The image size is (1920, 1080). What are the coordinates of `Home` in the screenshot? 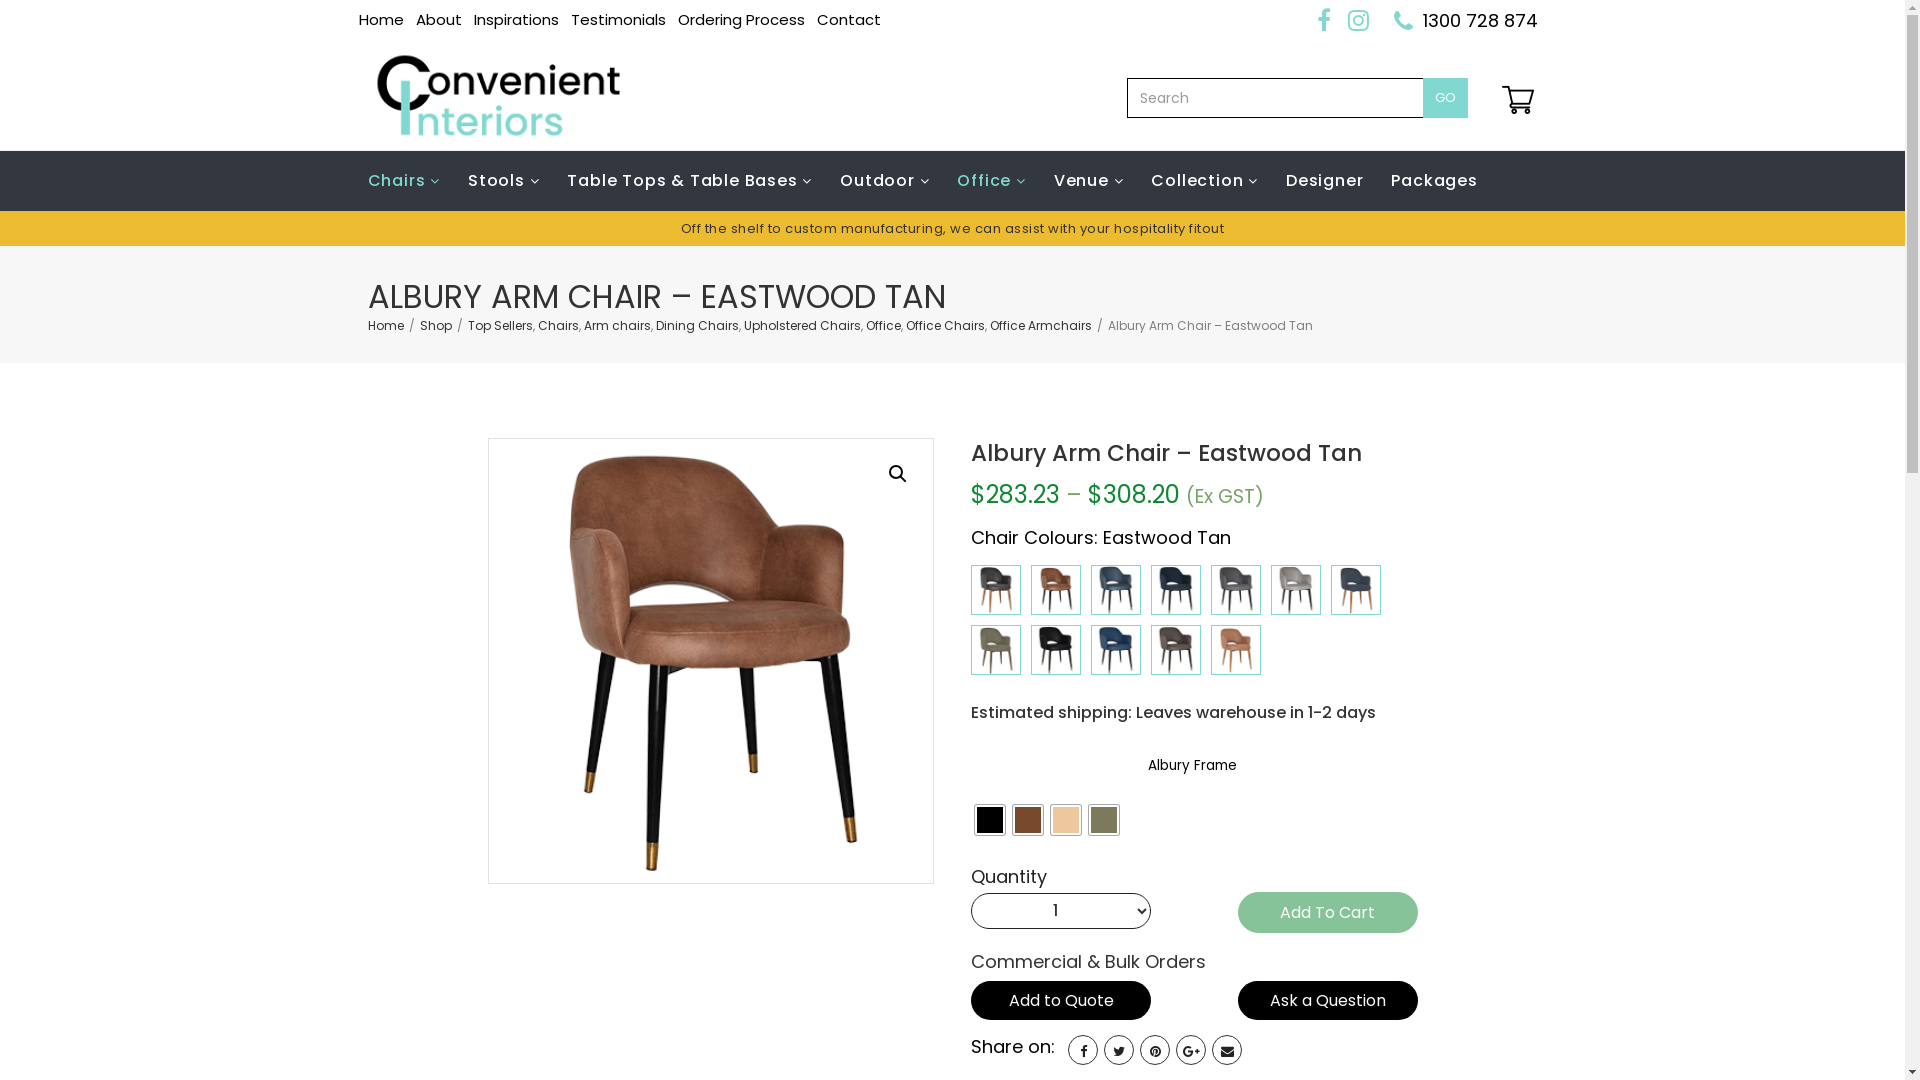 It's located at (386, 326).